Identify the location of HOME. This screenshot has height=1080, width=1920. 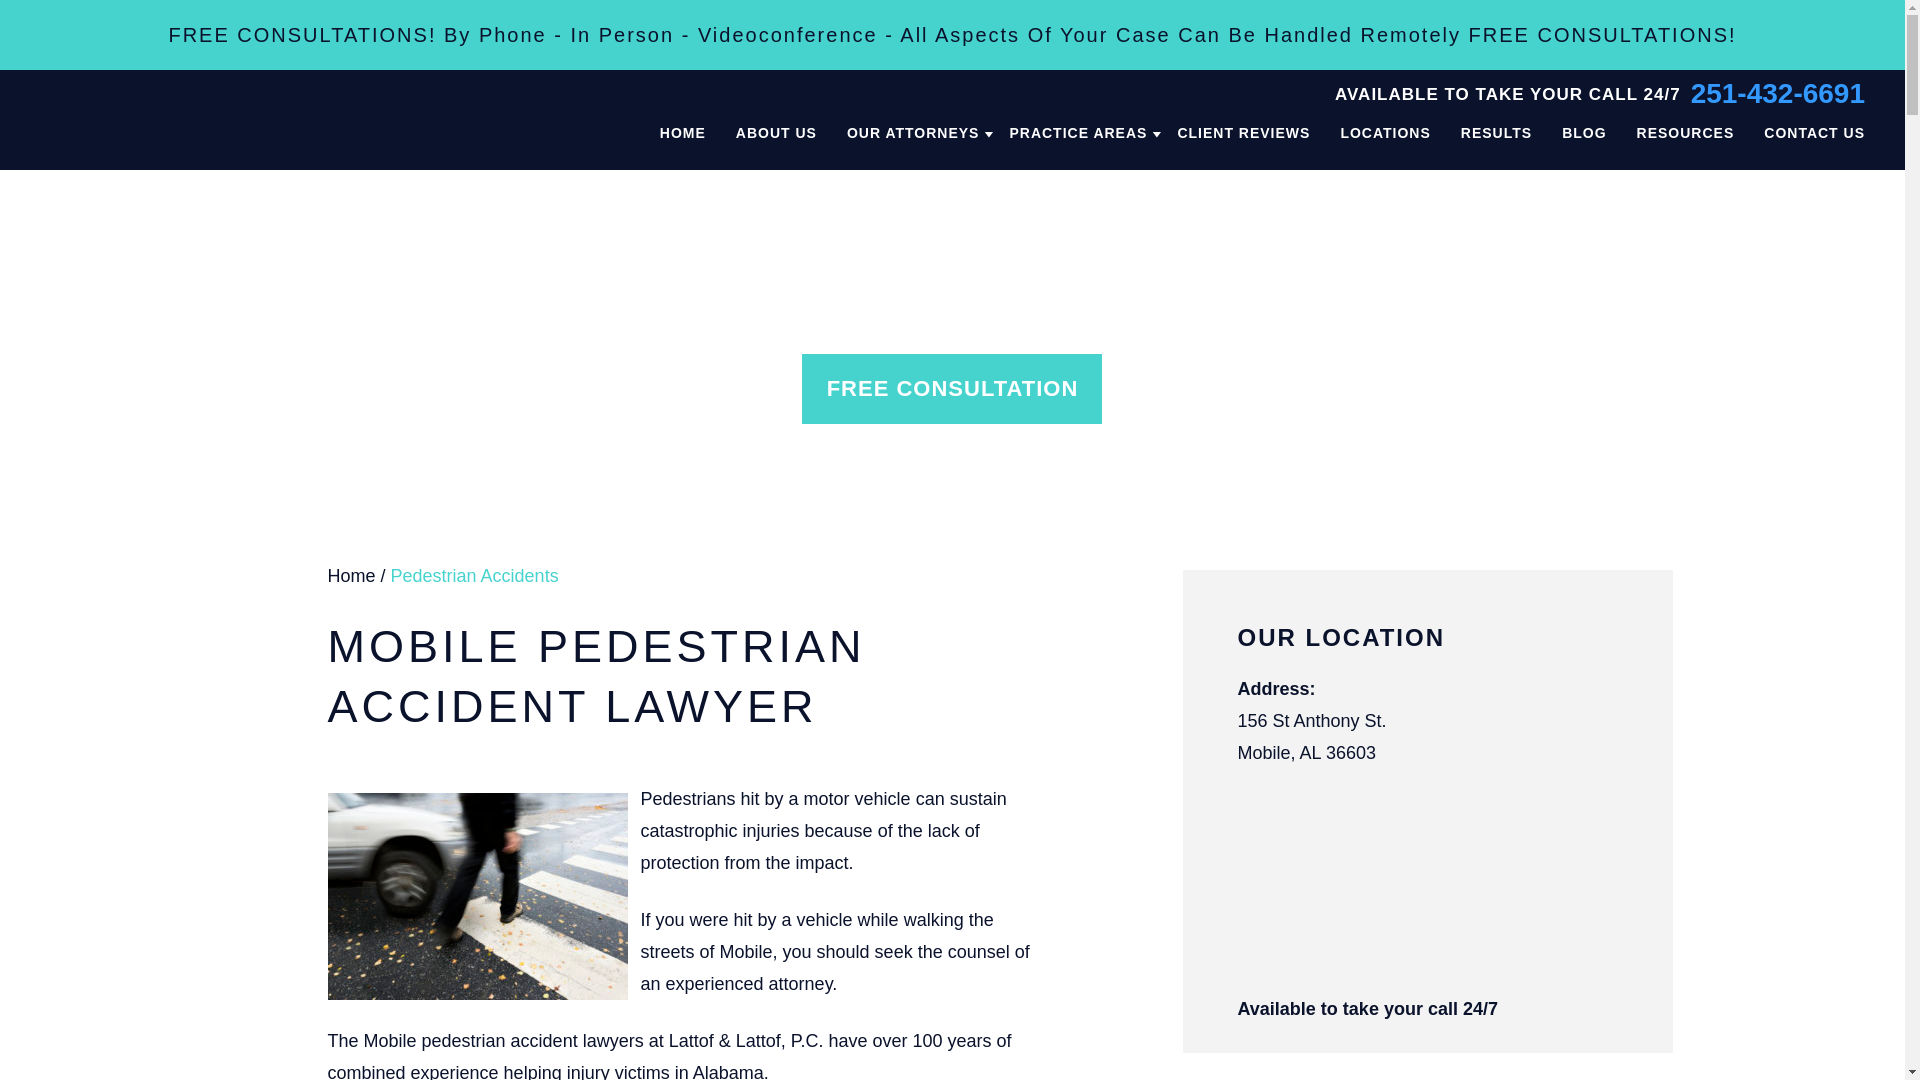
(683, 133).